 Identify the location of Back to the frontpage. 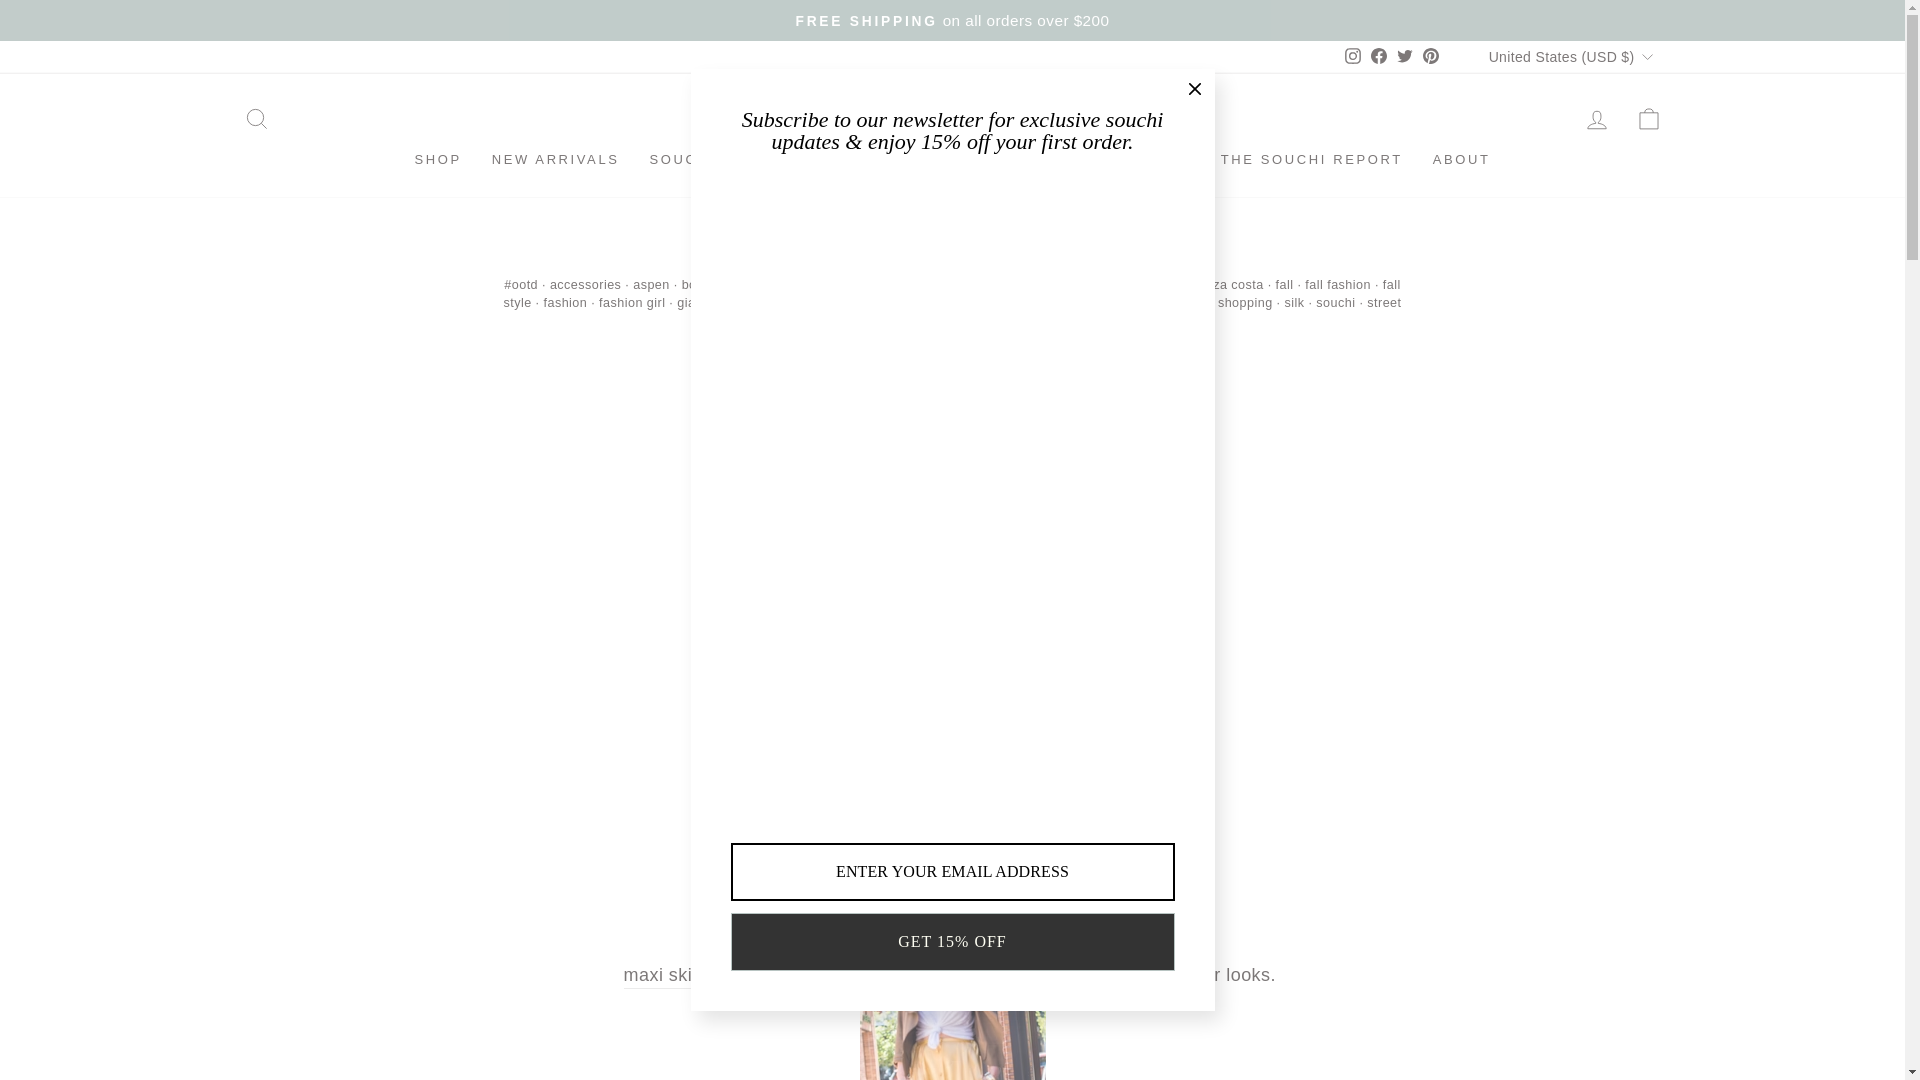
(1352, 56).